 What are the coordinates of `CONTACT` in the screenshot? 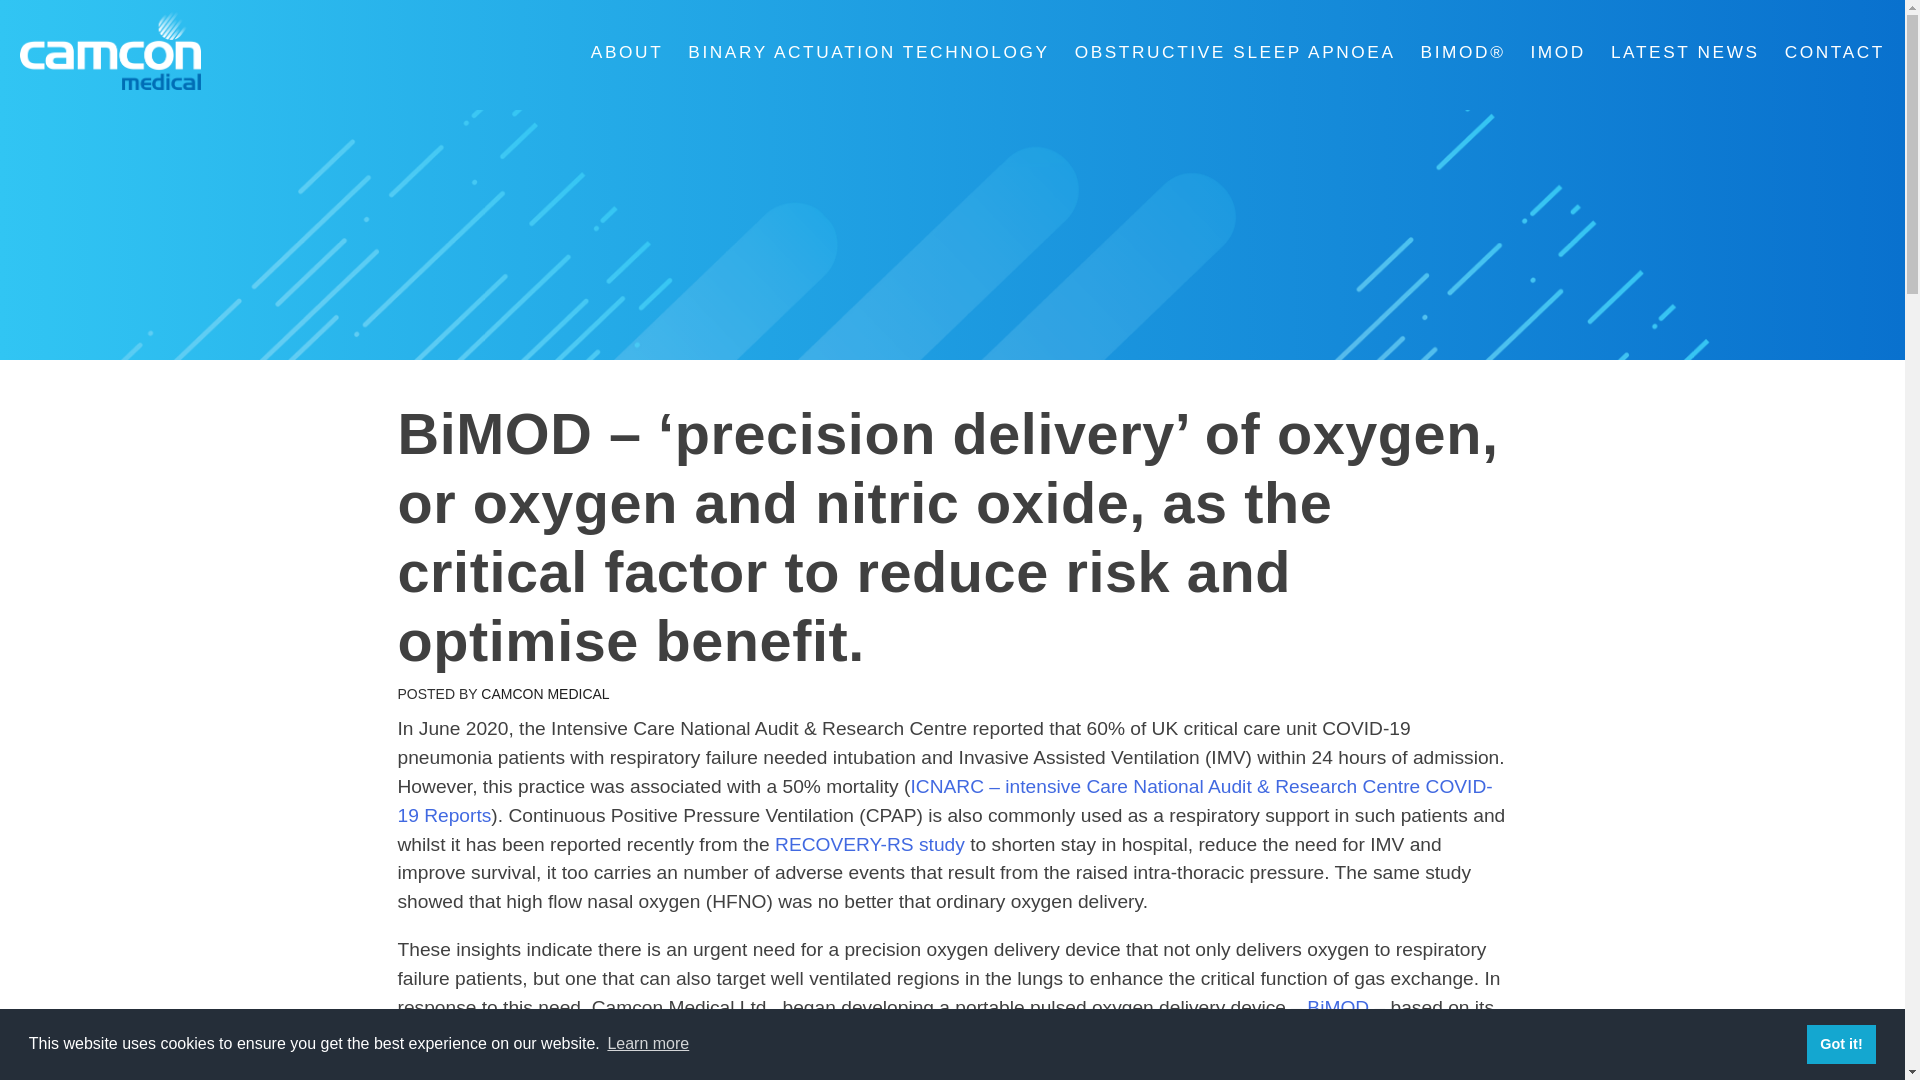 It's located at (1822, 52).